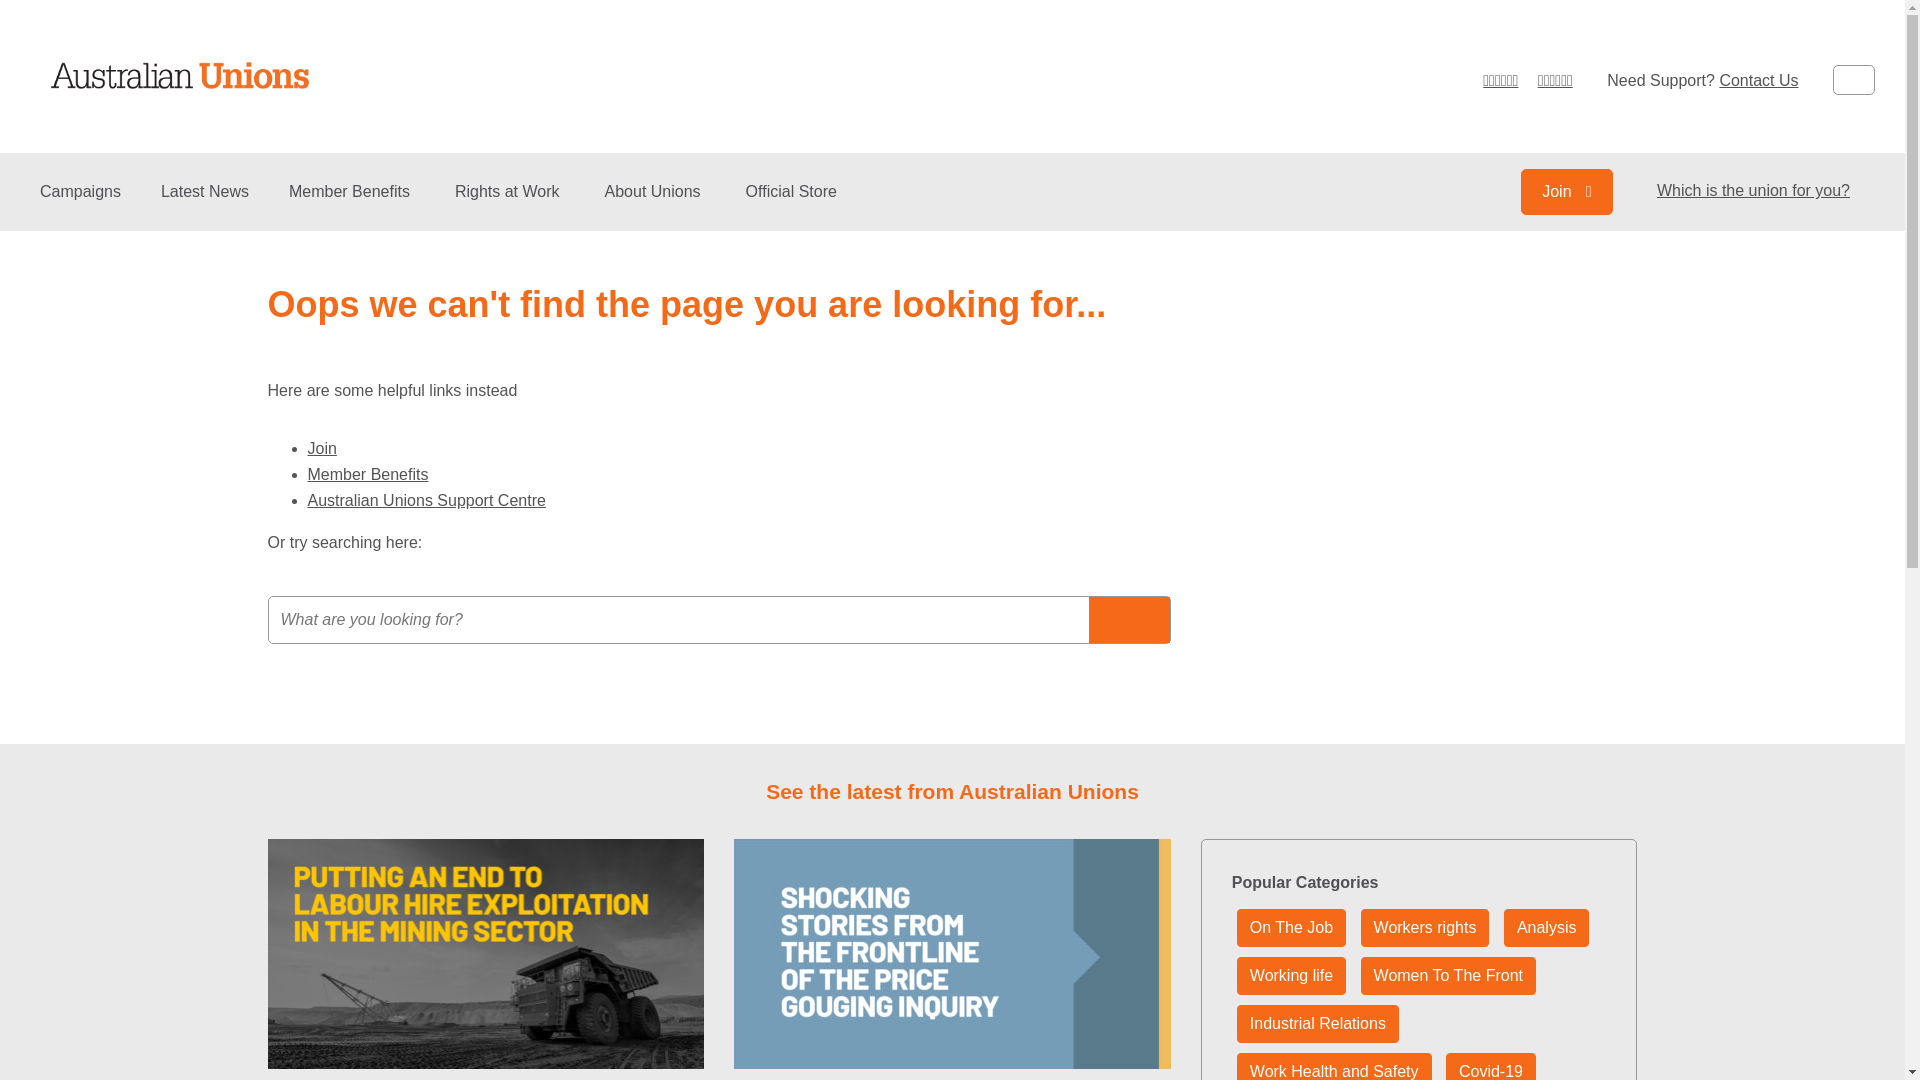 The image size is (1920, 1080). What do you see at coordinates (1318, 1024) in the screenshot?
I see `Industrial Relations` at bounding box center [1318, 1024].